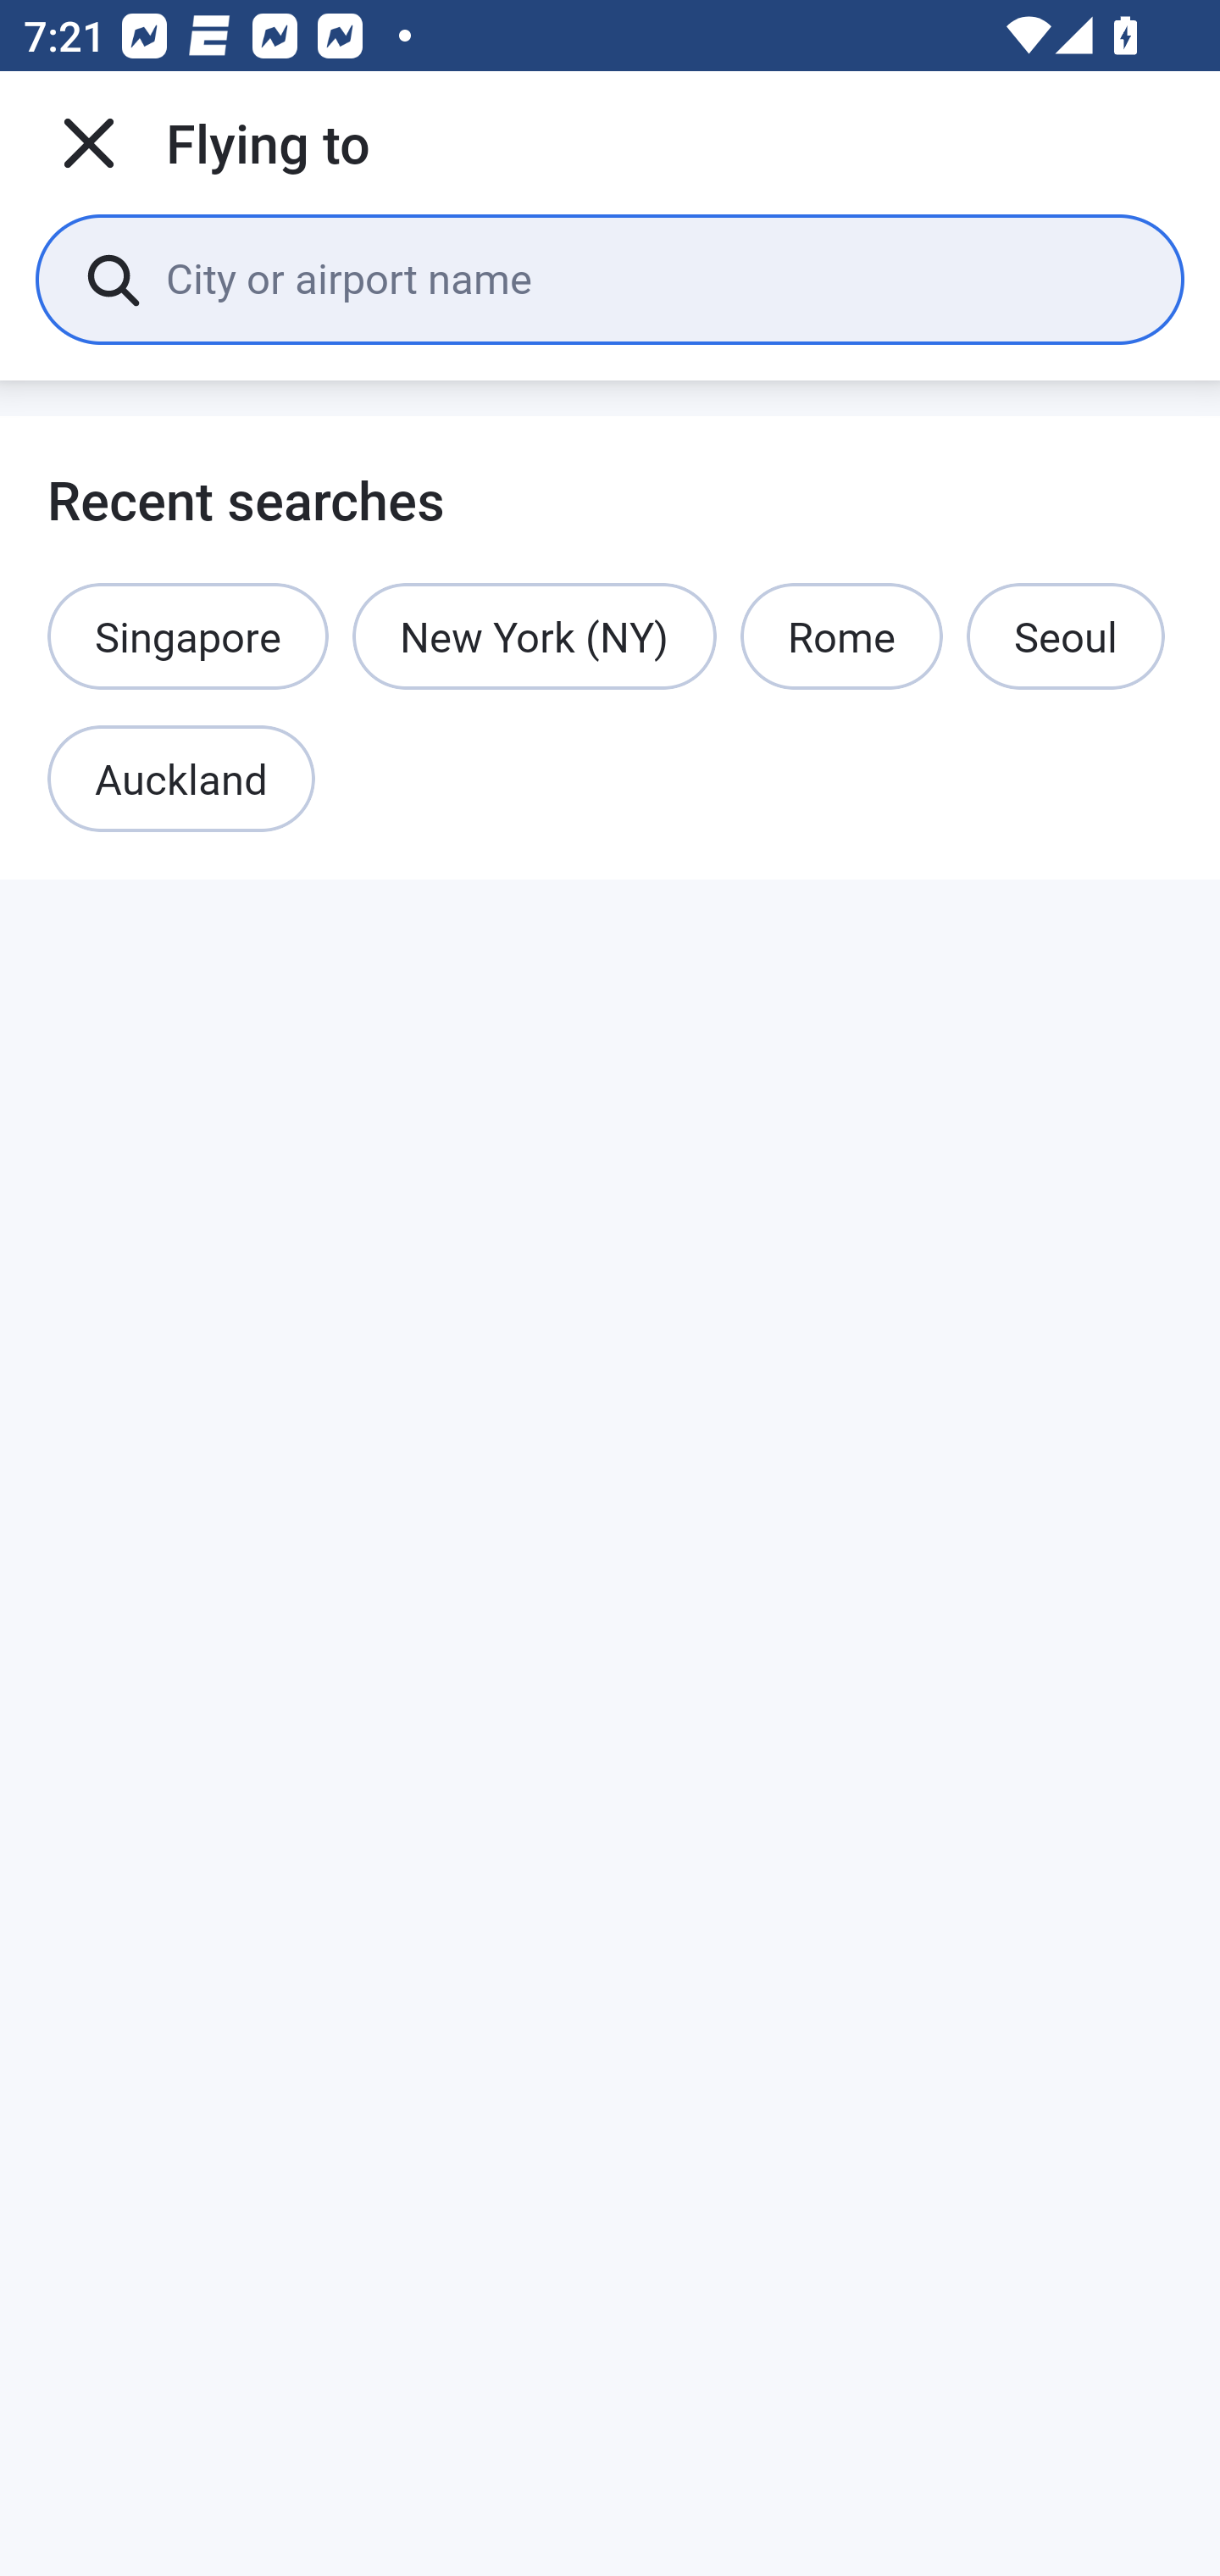 The height and width of the screenshot is (2576, 1220). What do you see at coordinates (181, 780) in the screenshot?
I see `Auckland` at bounding box center [181, 780].